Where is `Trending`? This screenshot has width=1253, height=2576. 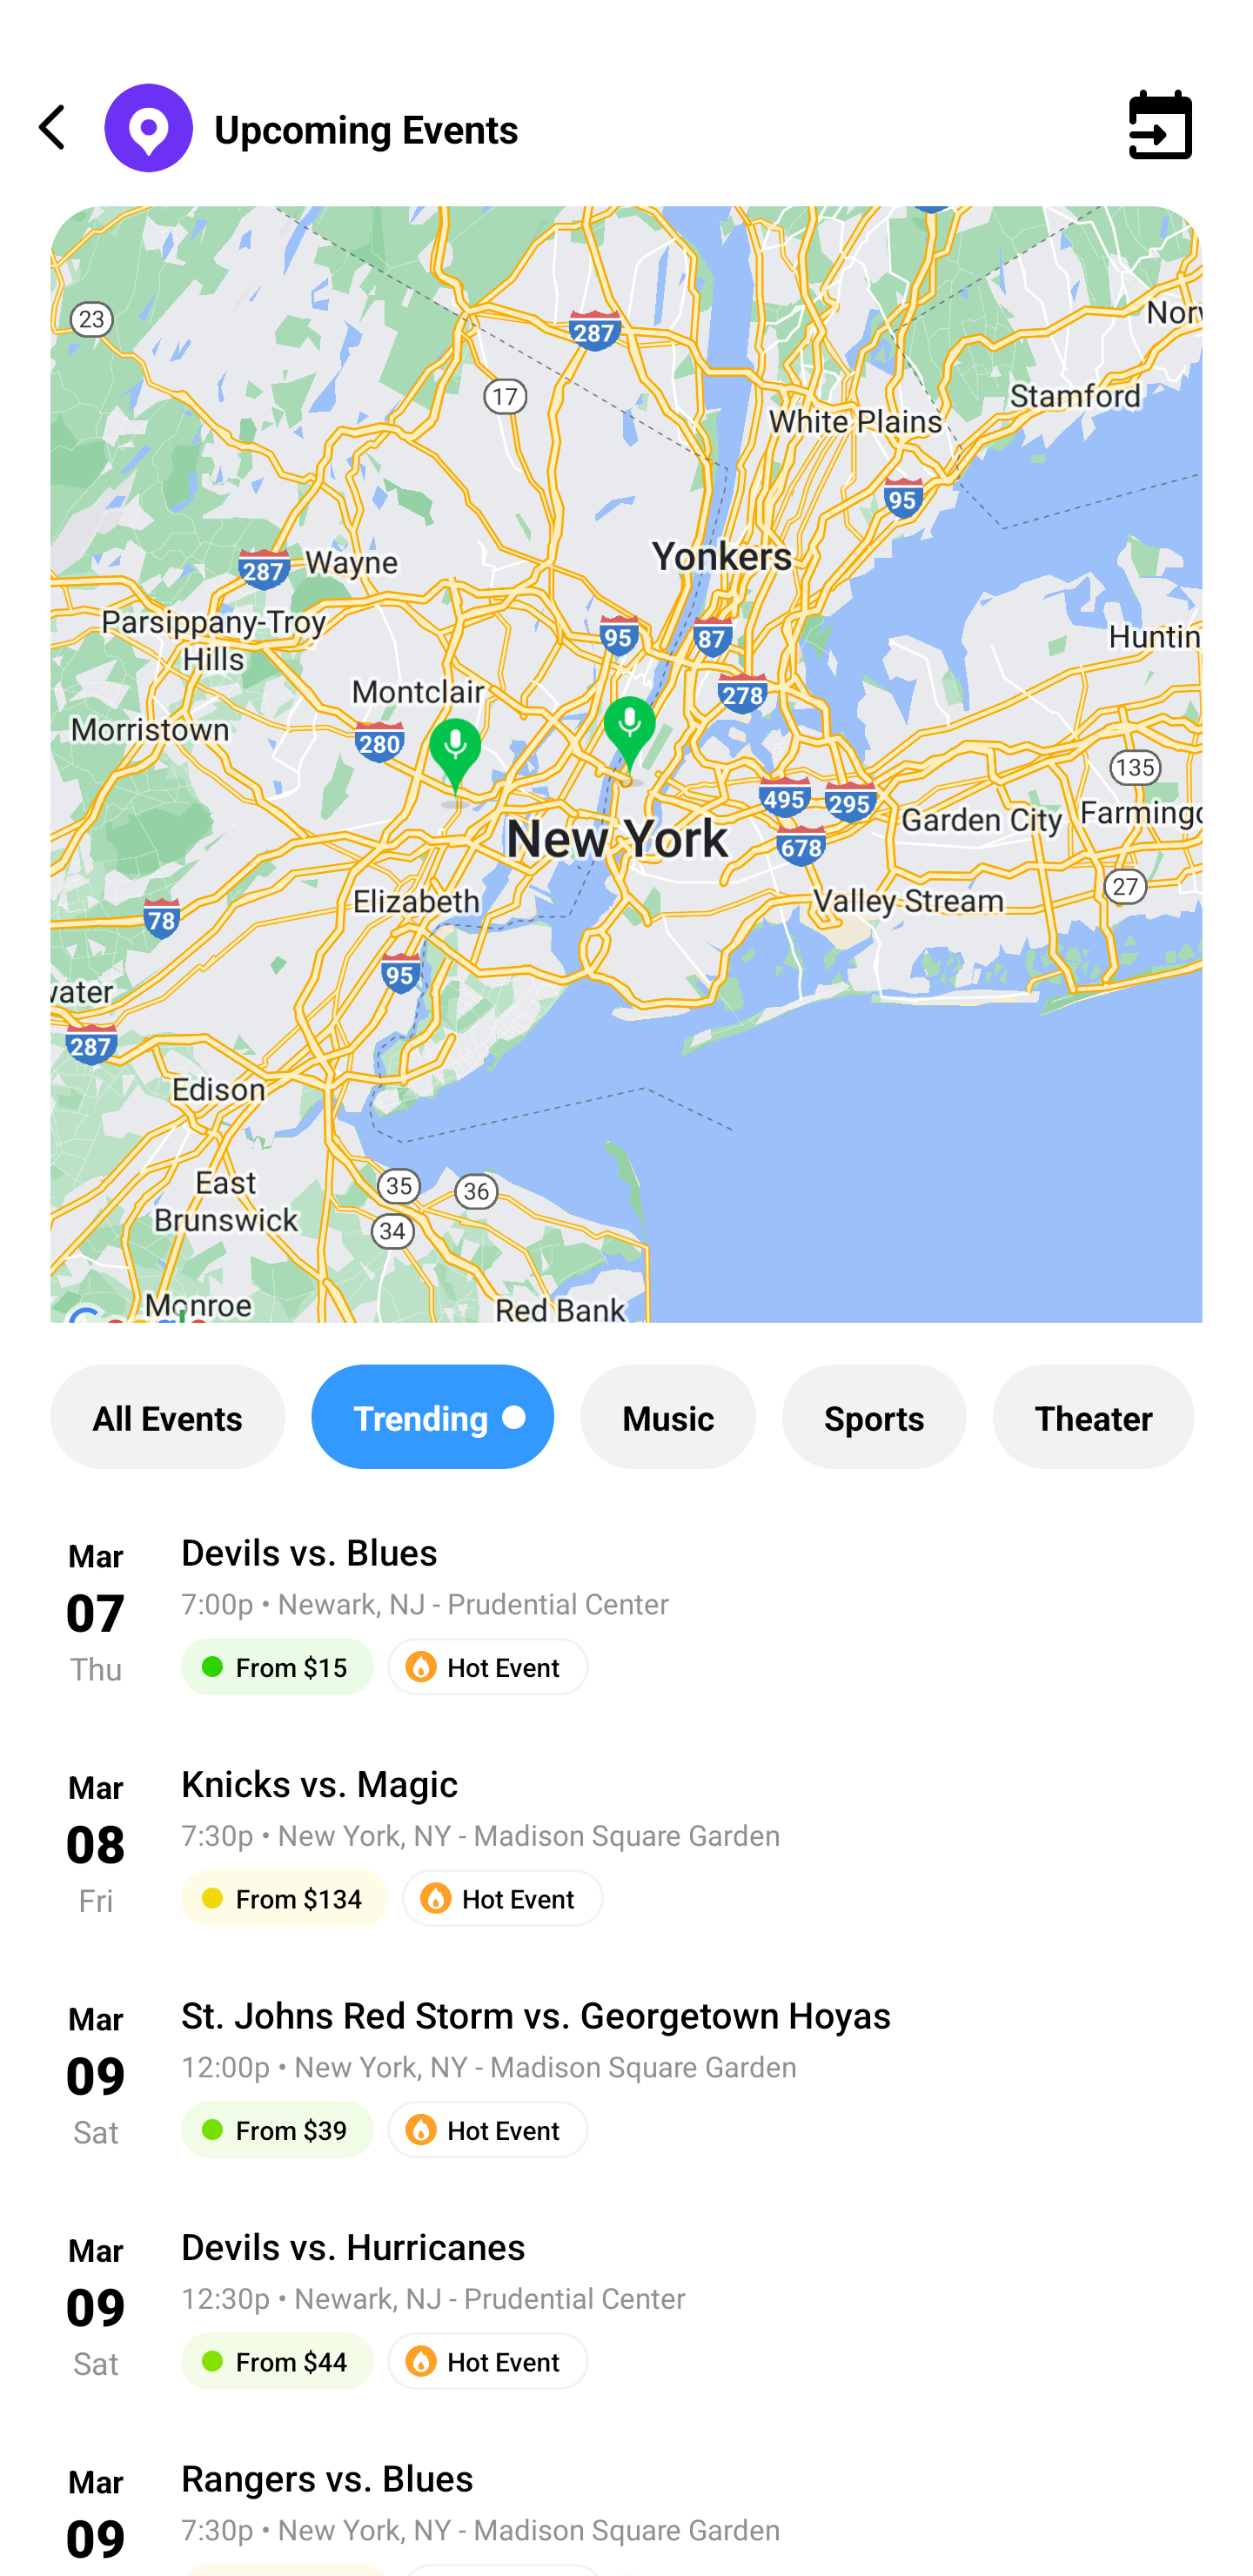 Trending is located at coordinates (432, 1417).